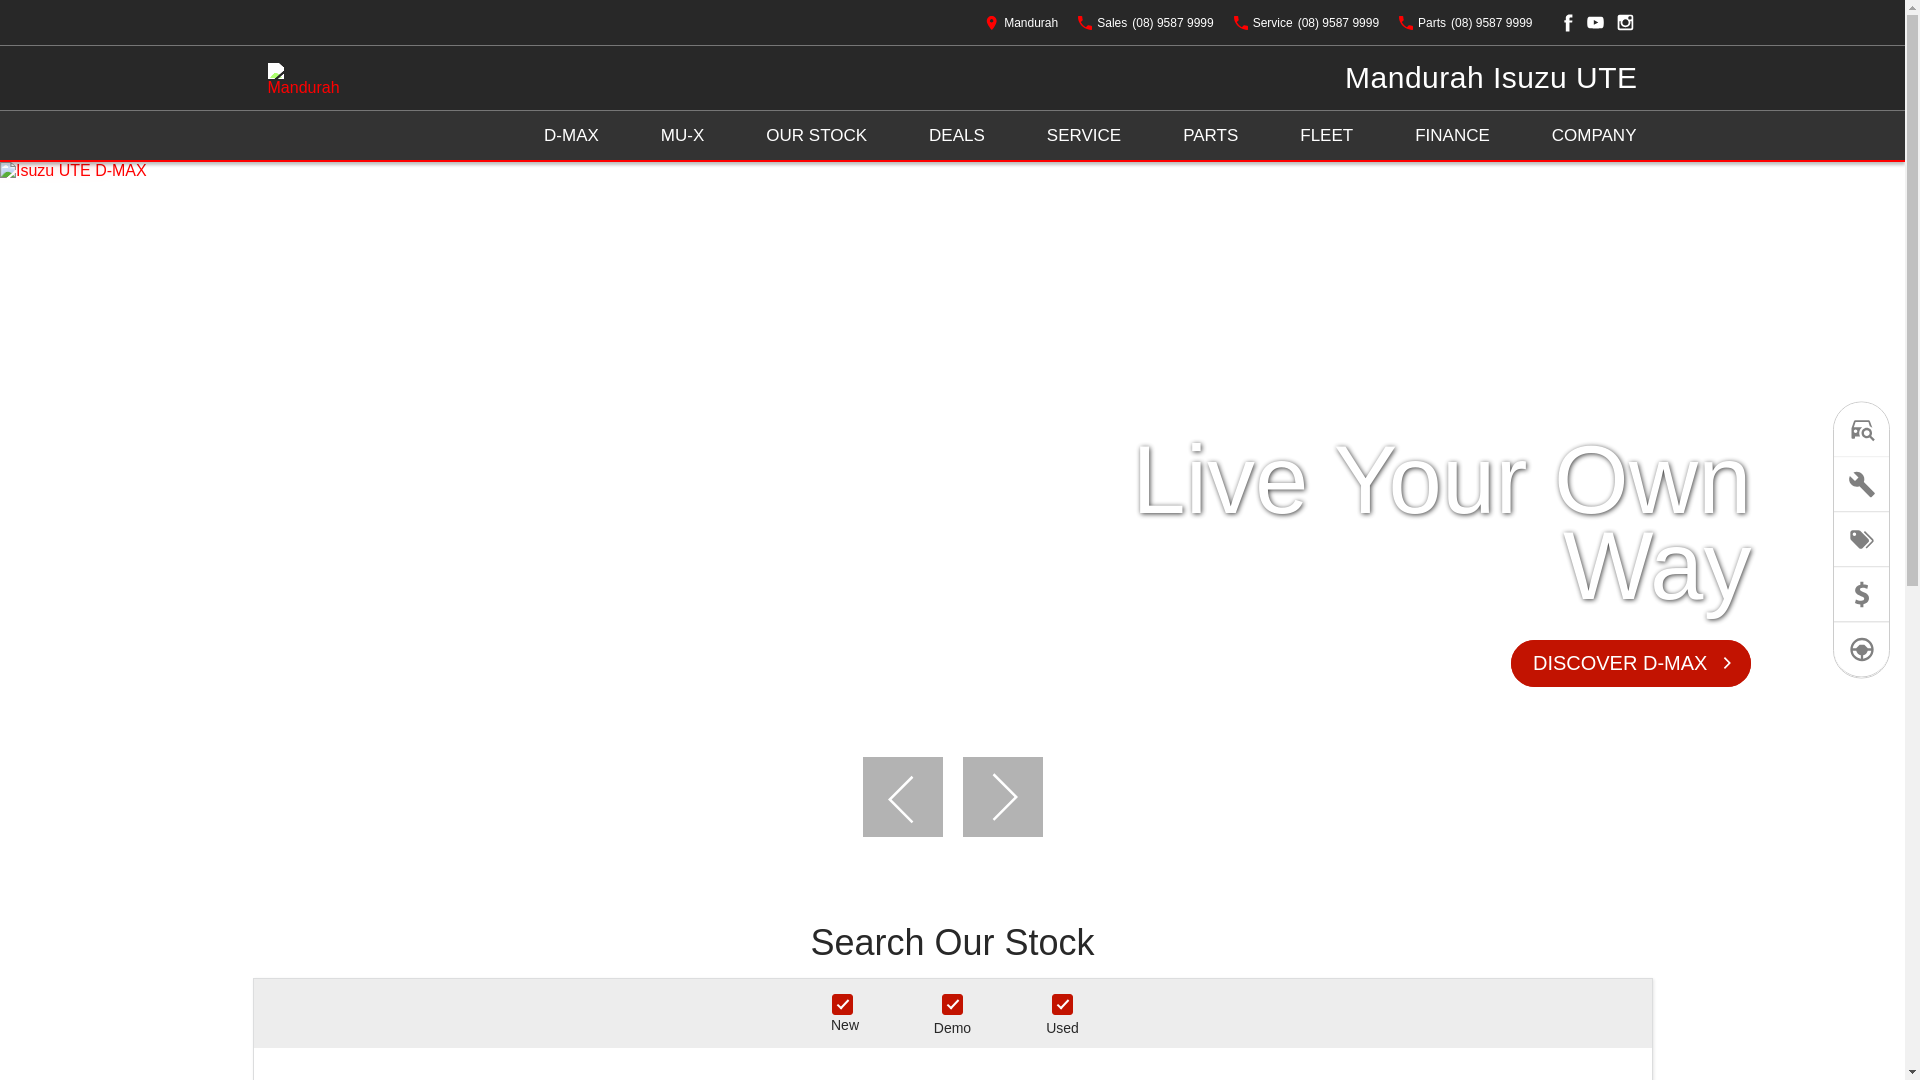 This screenshot has height=1080, width=1920. Describe the element at coordinates (1491, 78) in the screenshot. I see `Mandurah Isuzu UTE` at that location.